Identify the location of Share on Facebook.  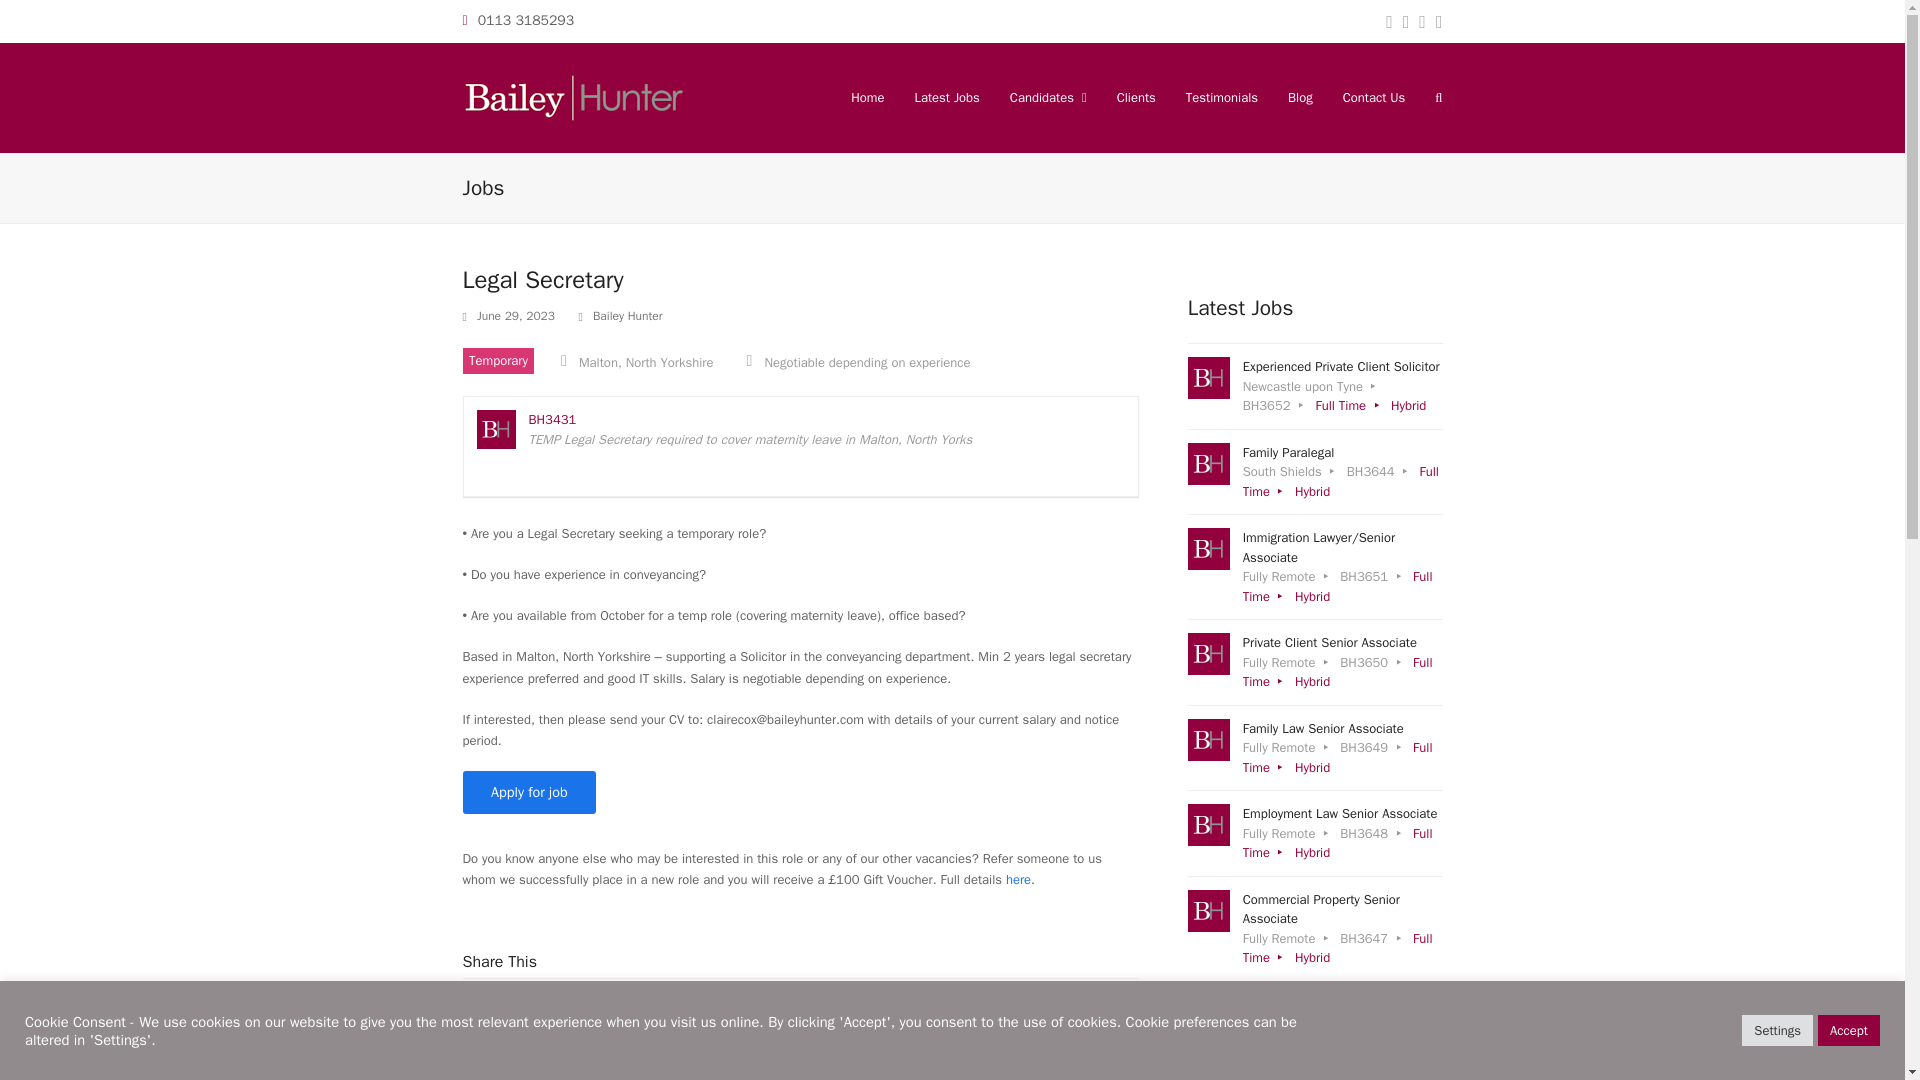
(521, 1016).